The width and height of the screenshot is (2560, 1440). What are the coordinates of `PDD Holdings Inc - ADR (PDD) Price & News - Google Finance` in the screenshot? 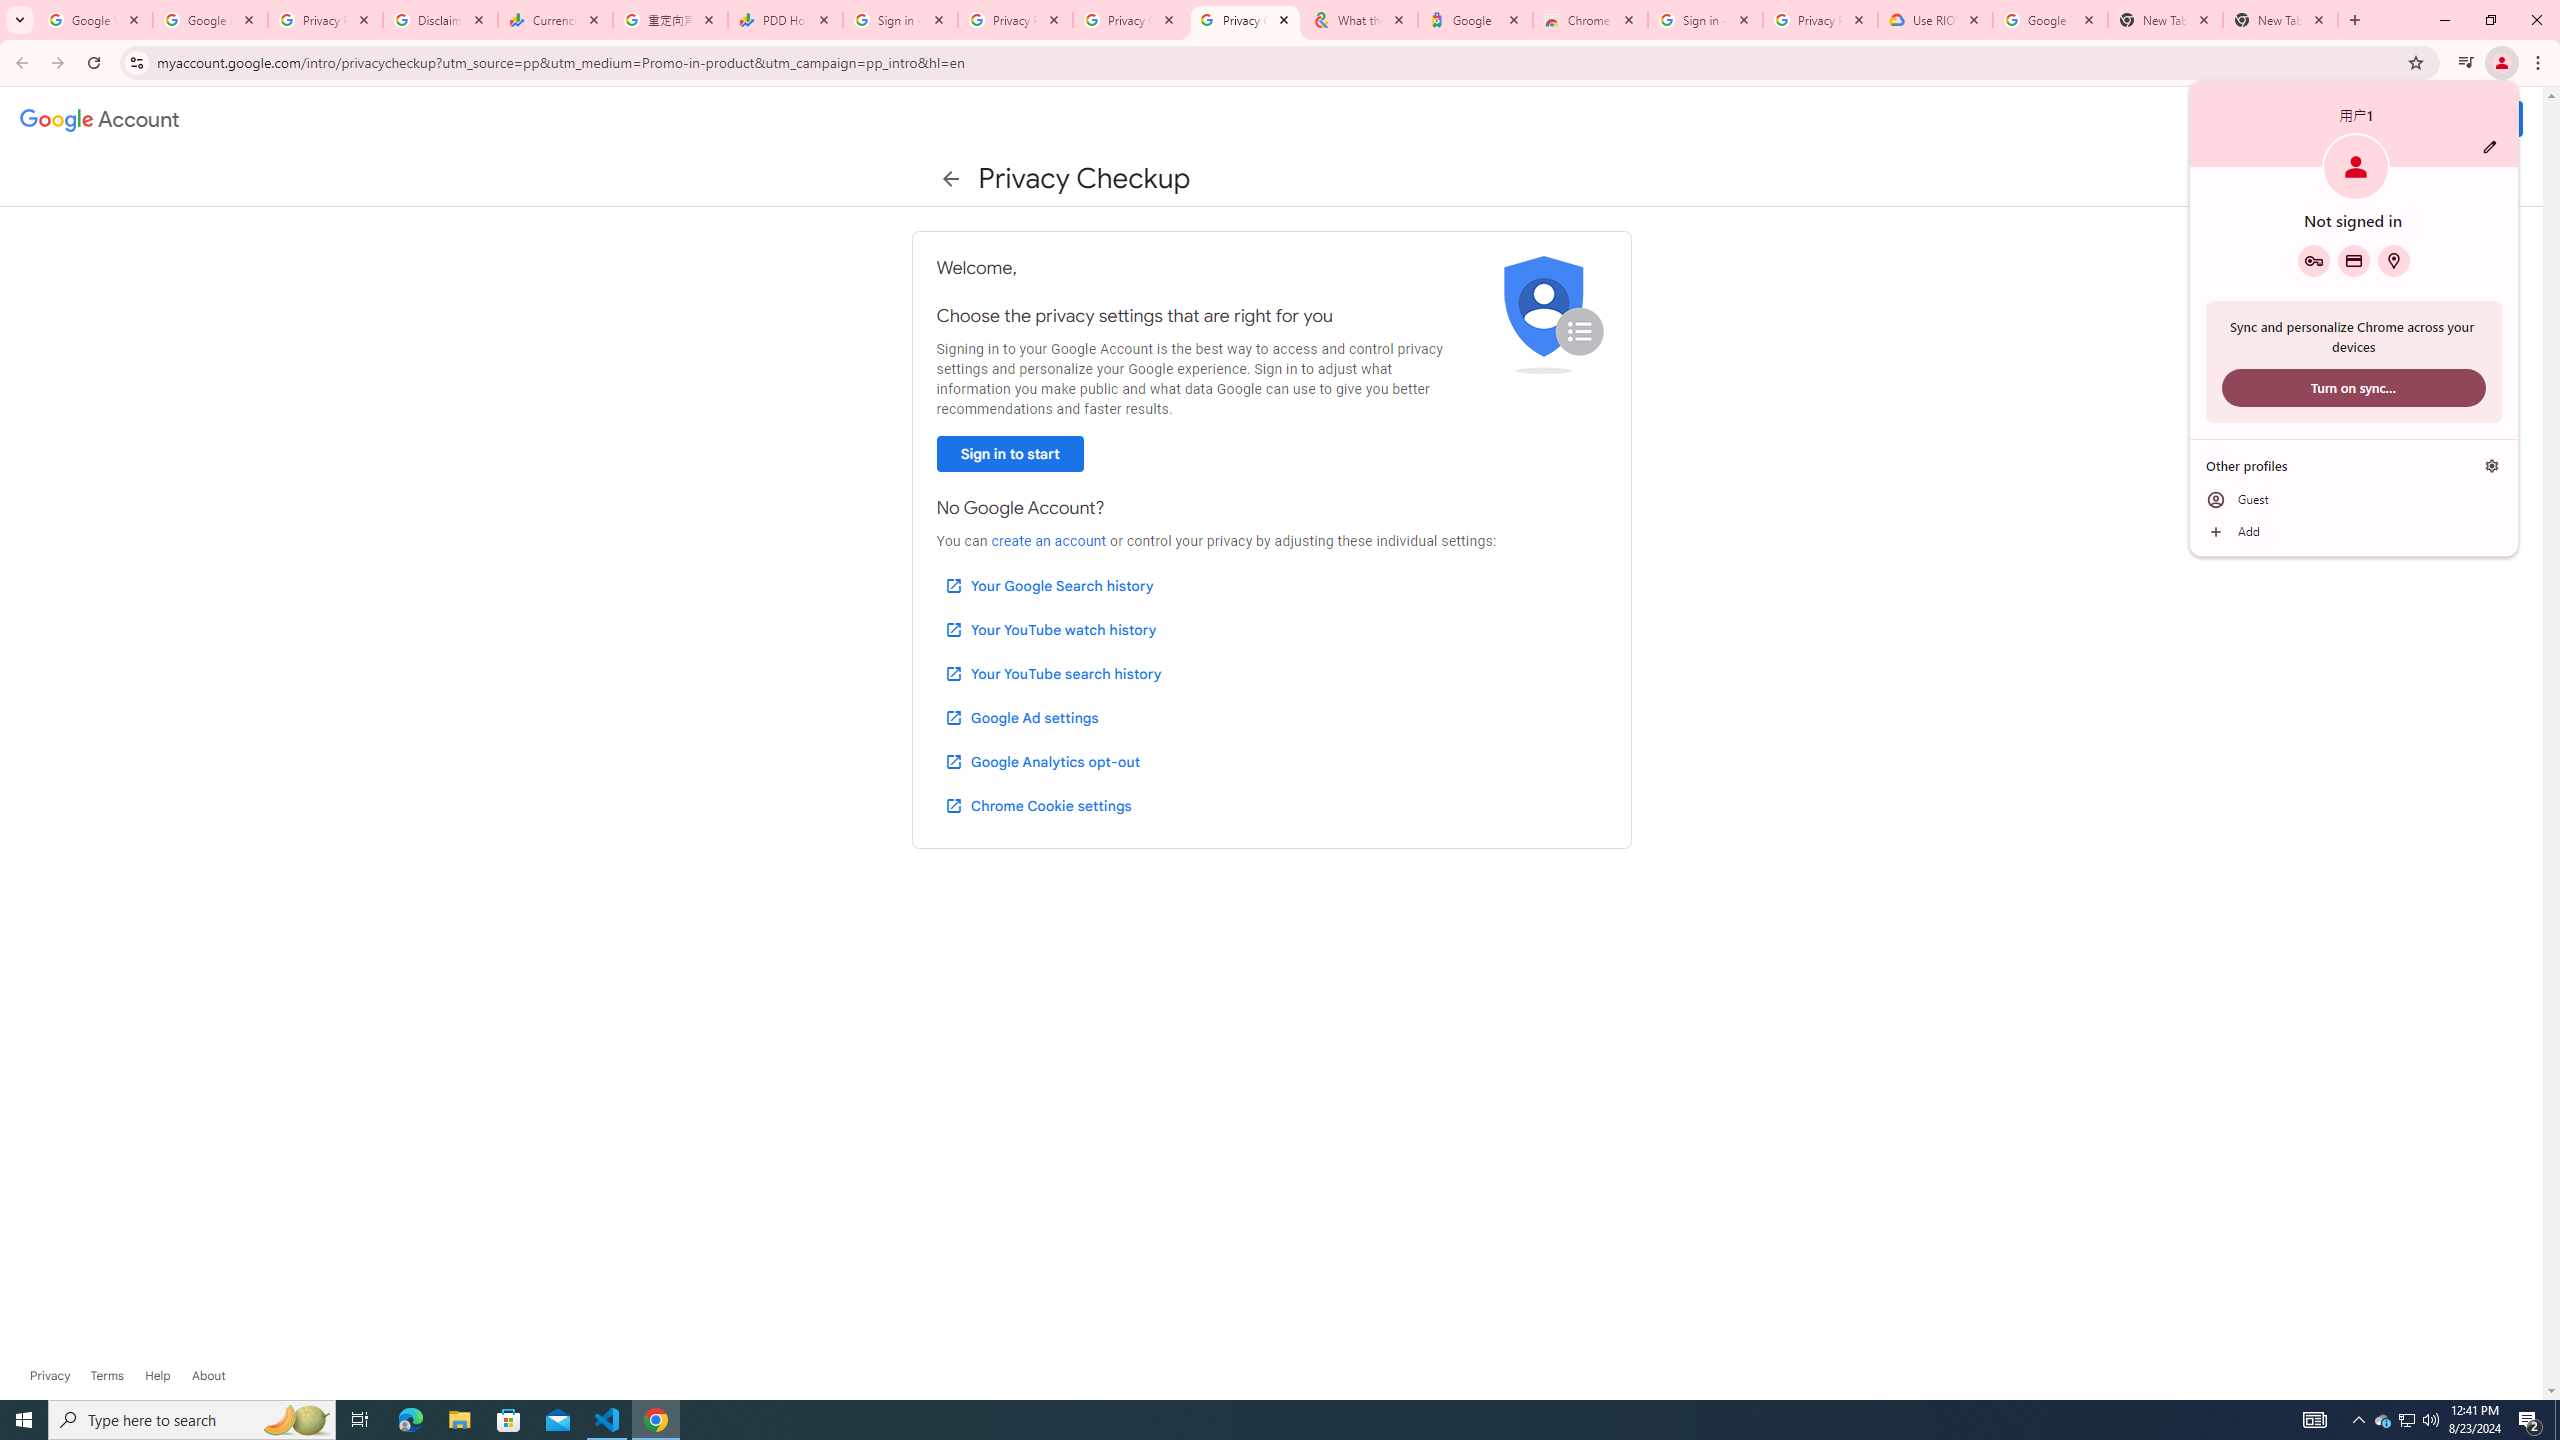 It's located at (1474, 20).